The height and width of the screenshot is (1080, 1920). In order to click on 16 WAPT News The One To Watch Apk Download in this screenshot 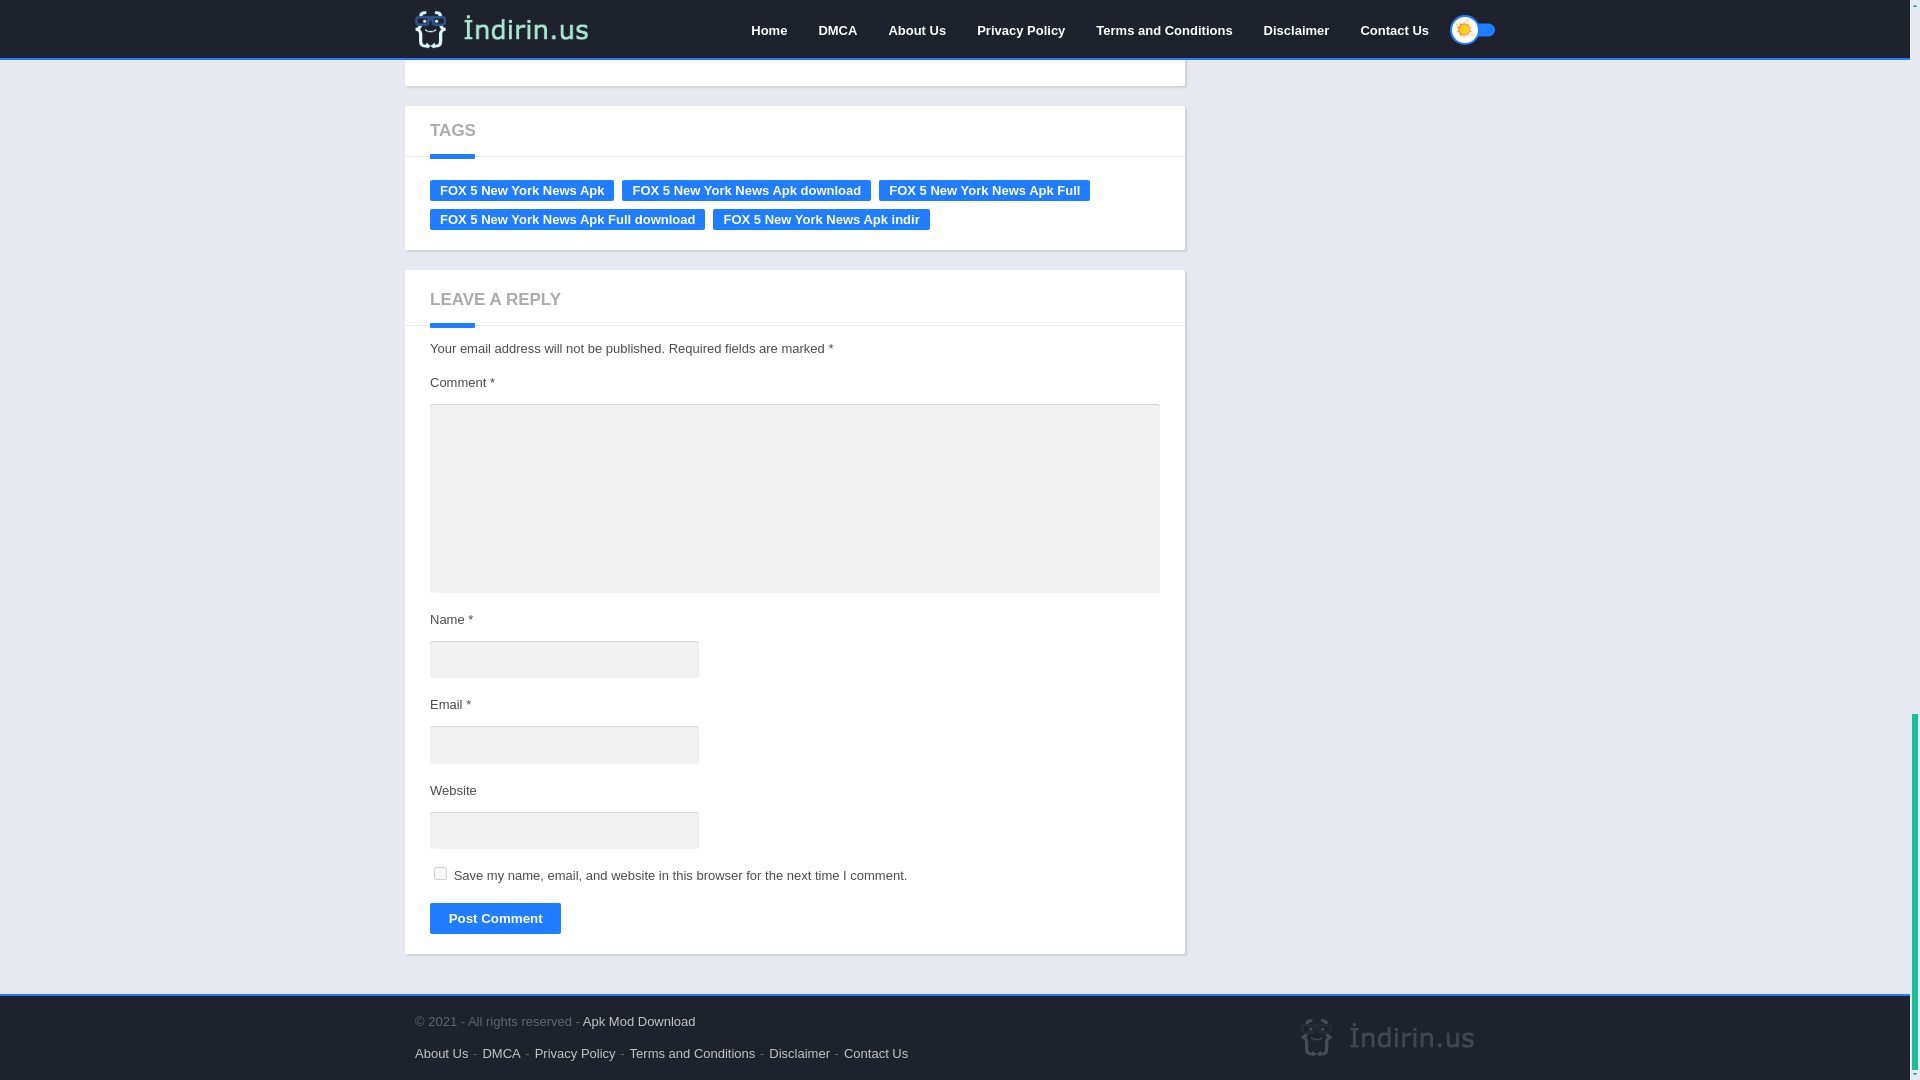, I will do `click(1094, 36)`.